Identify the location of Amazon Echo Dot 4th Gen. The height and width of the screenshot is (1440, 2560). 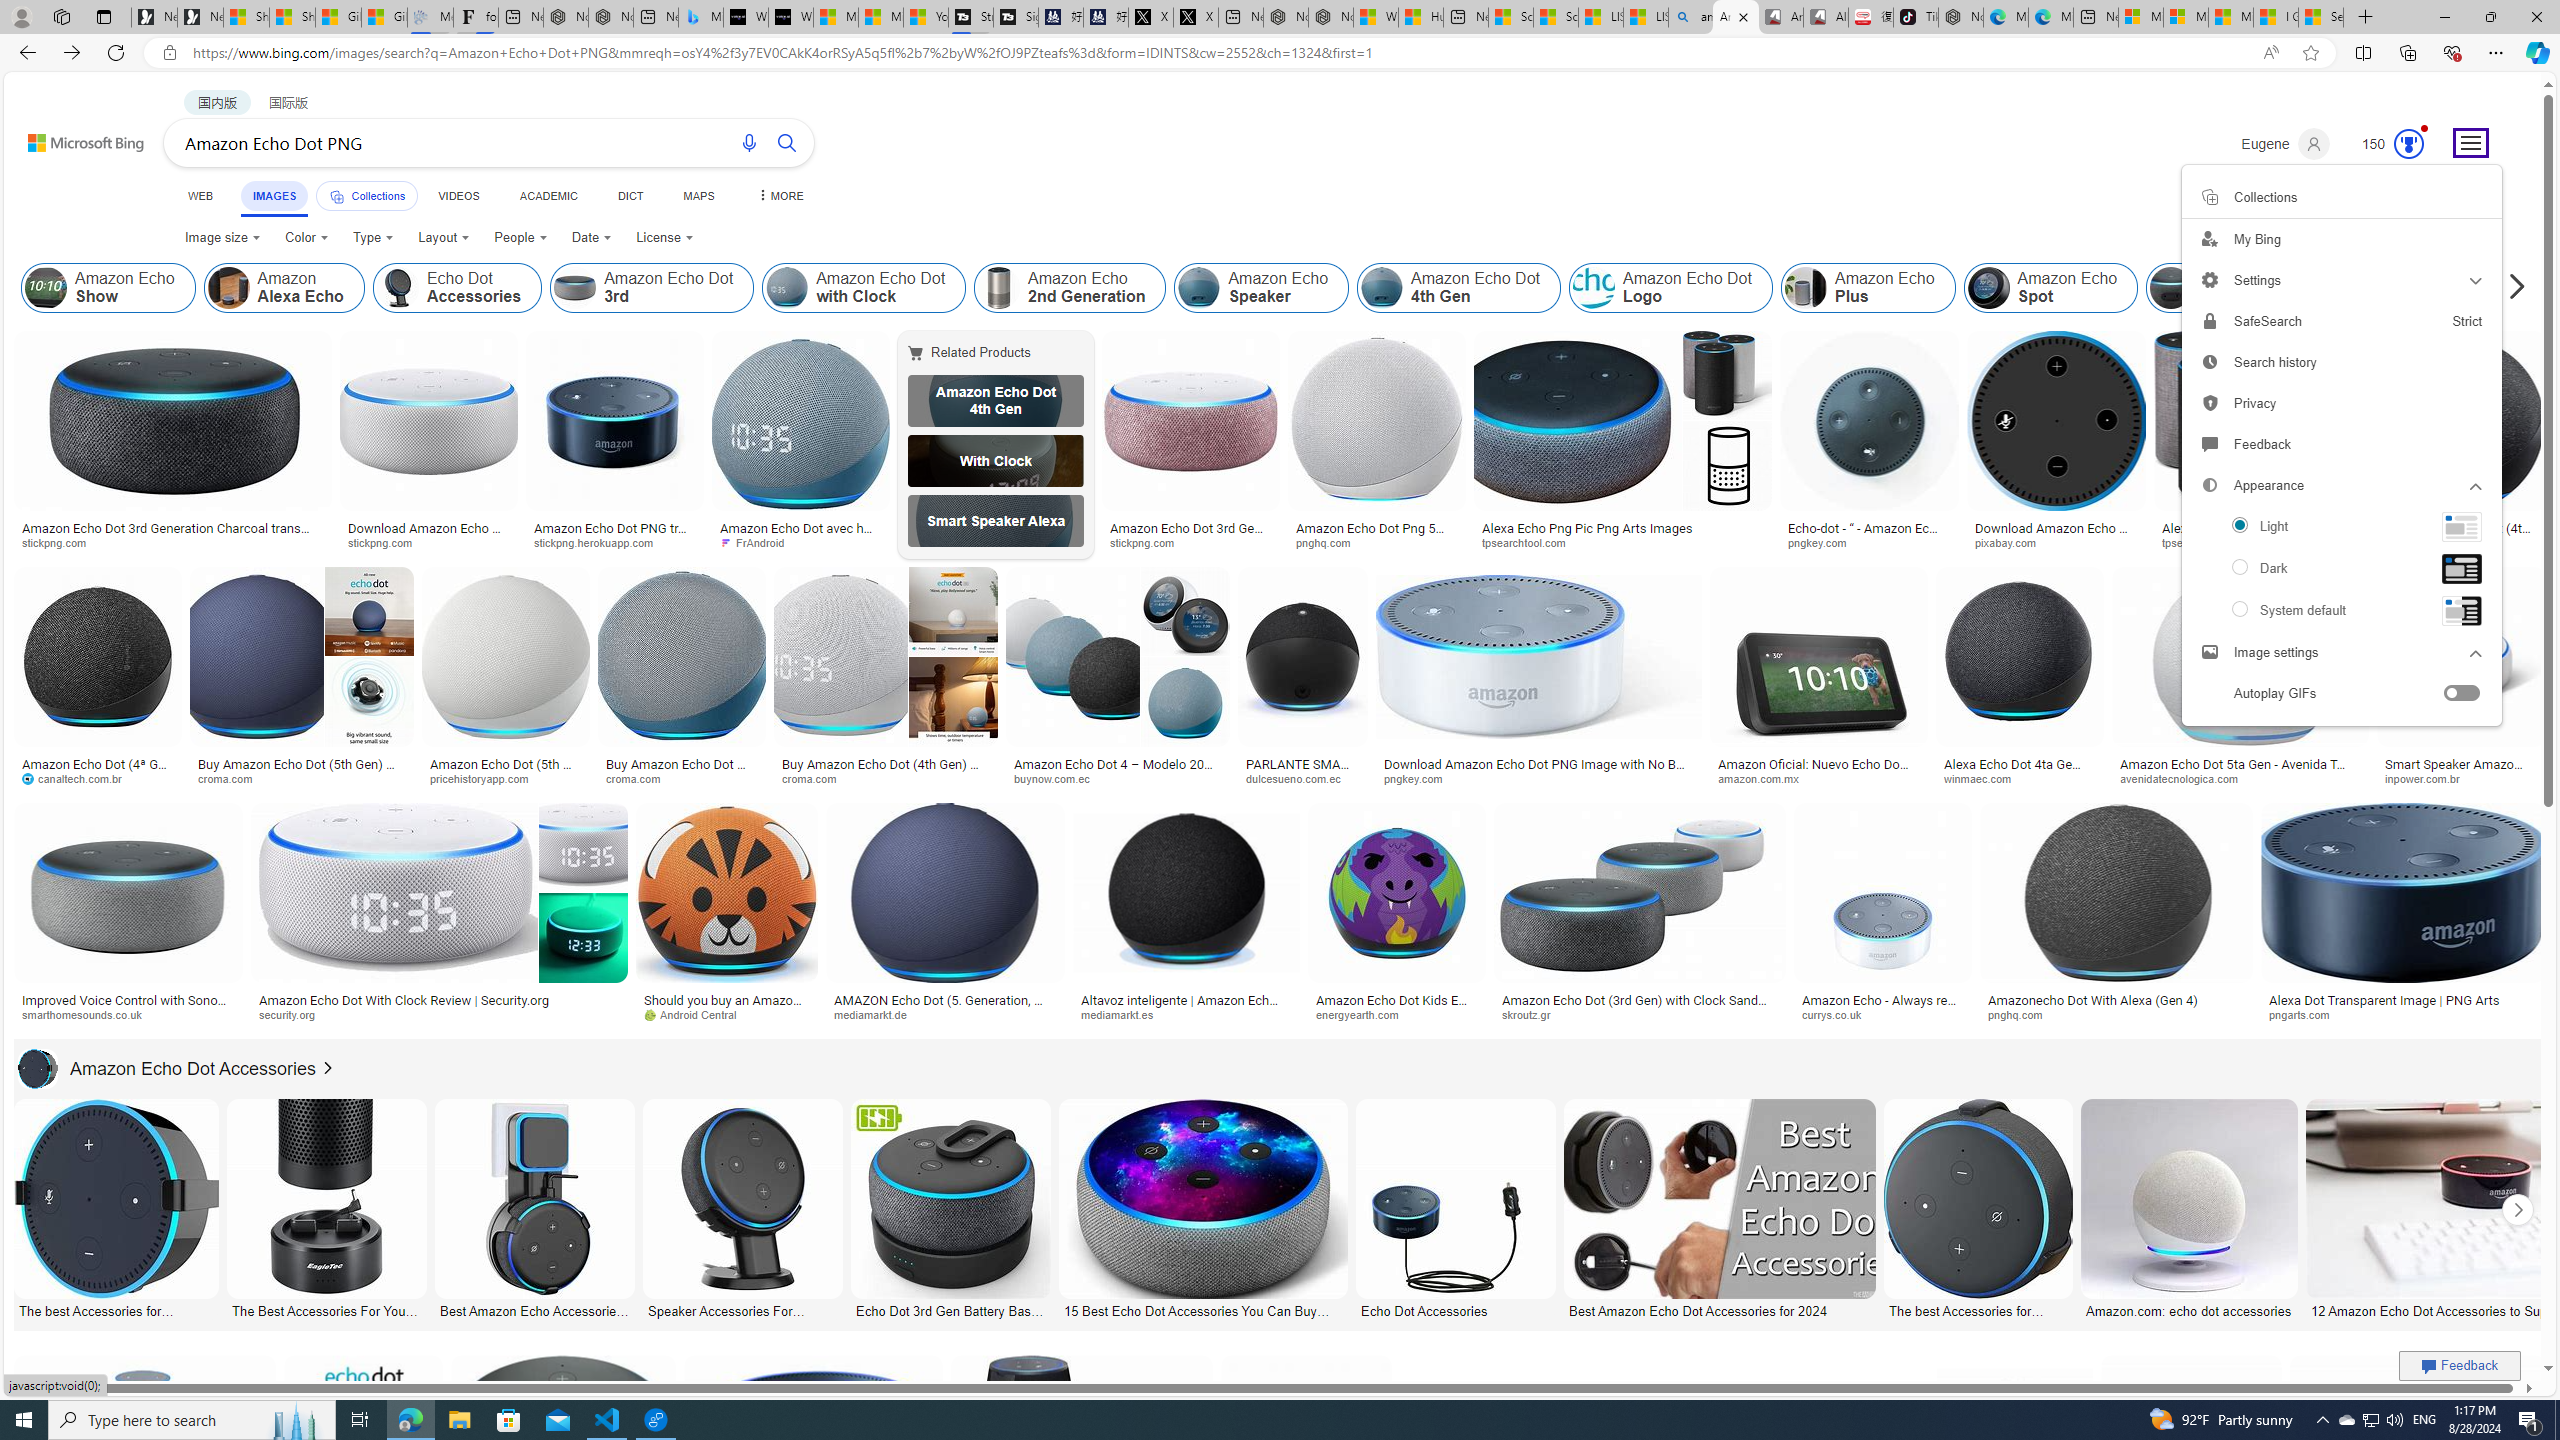
(995, 400).